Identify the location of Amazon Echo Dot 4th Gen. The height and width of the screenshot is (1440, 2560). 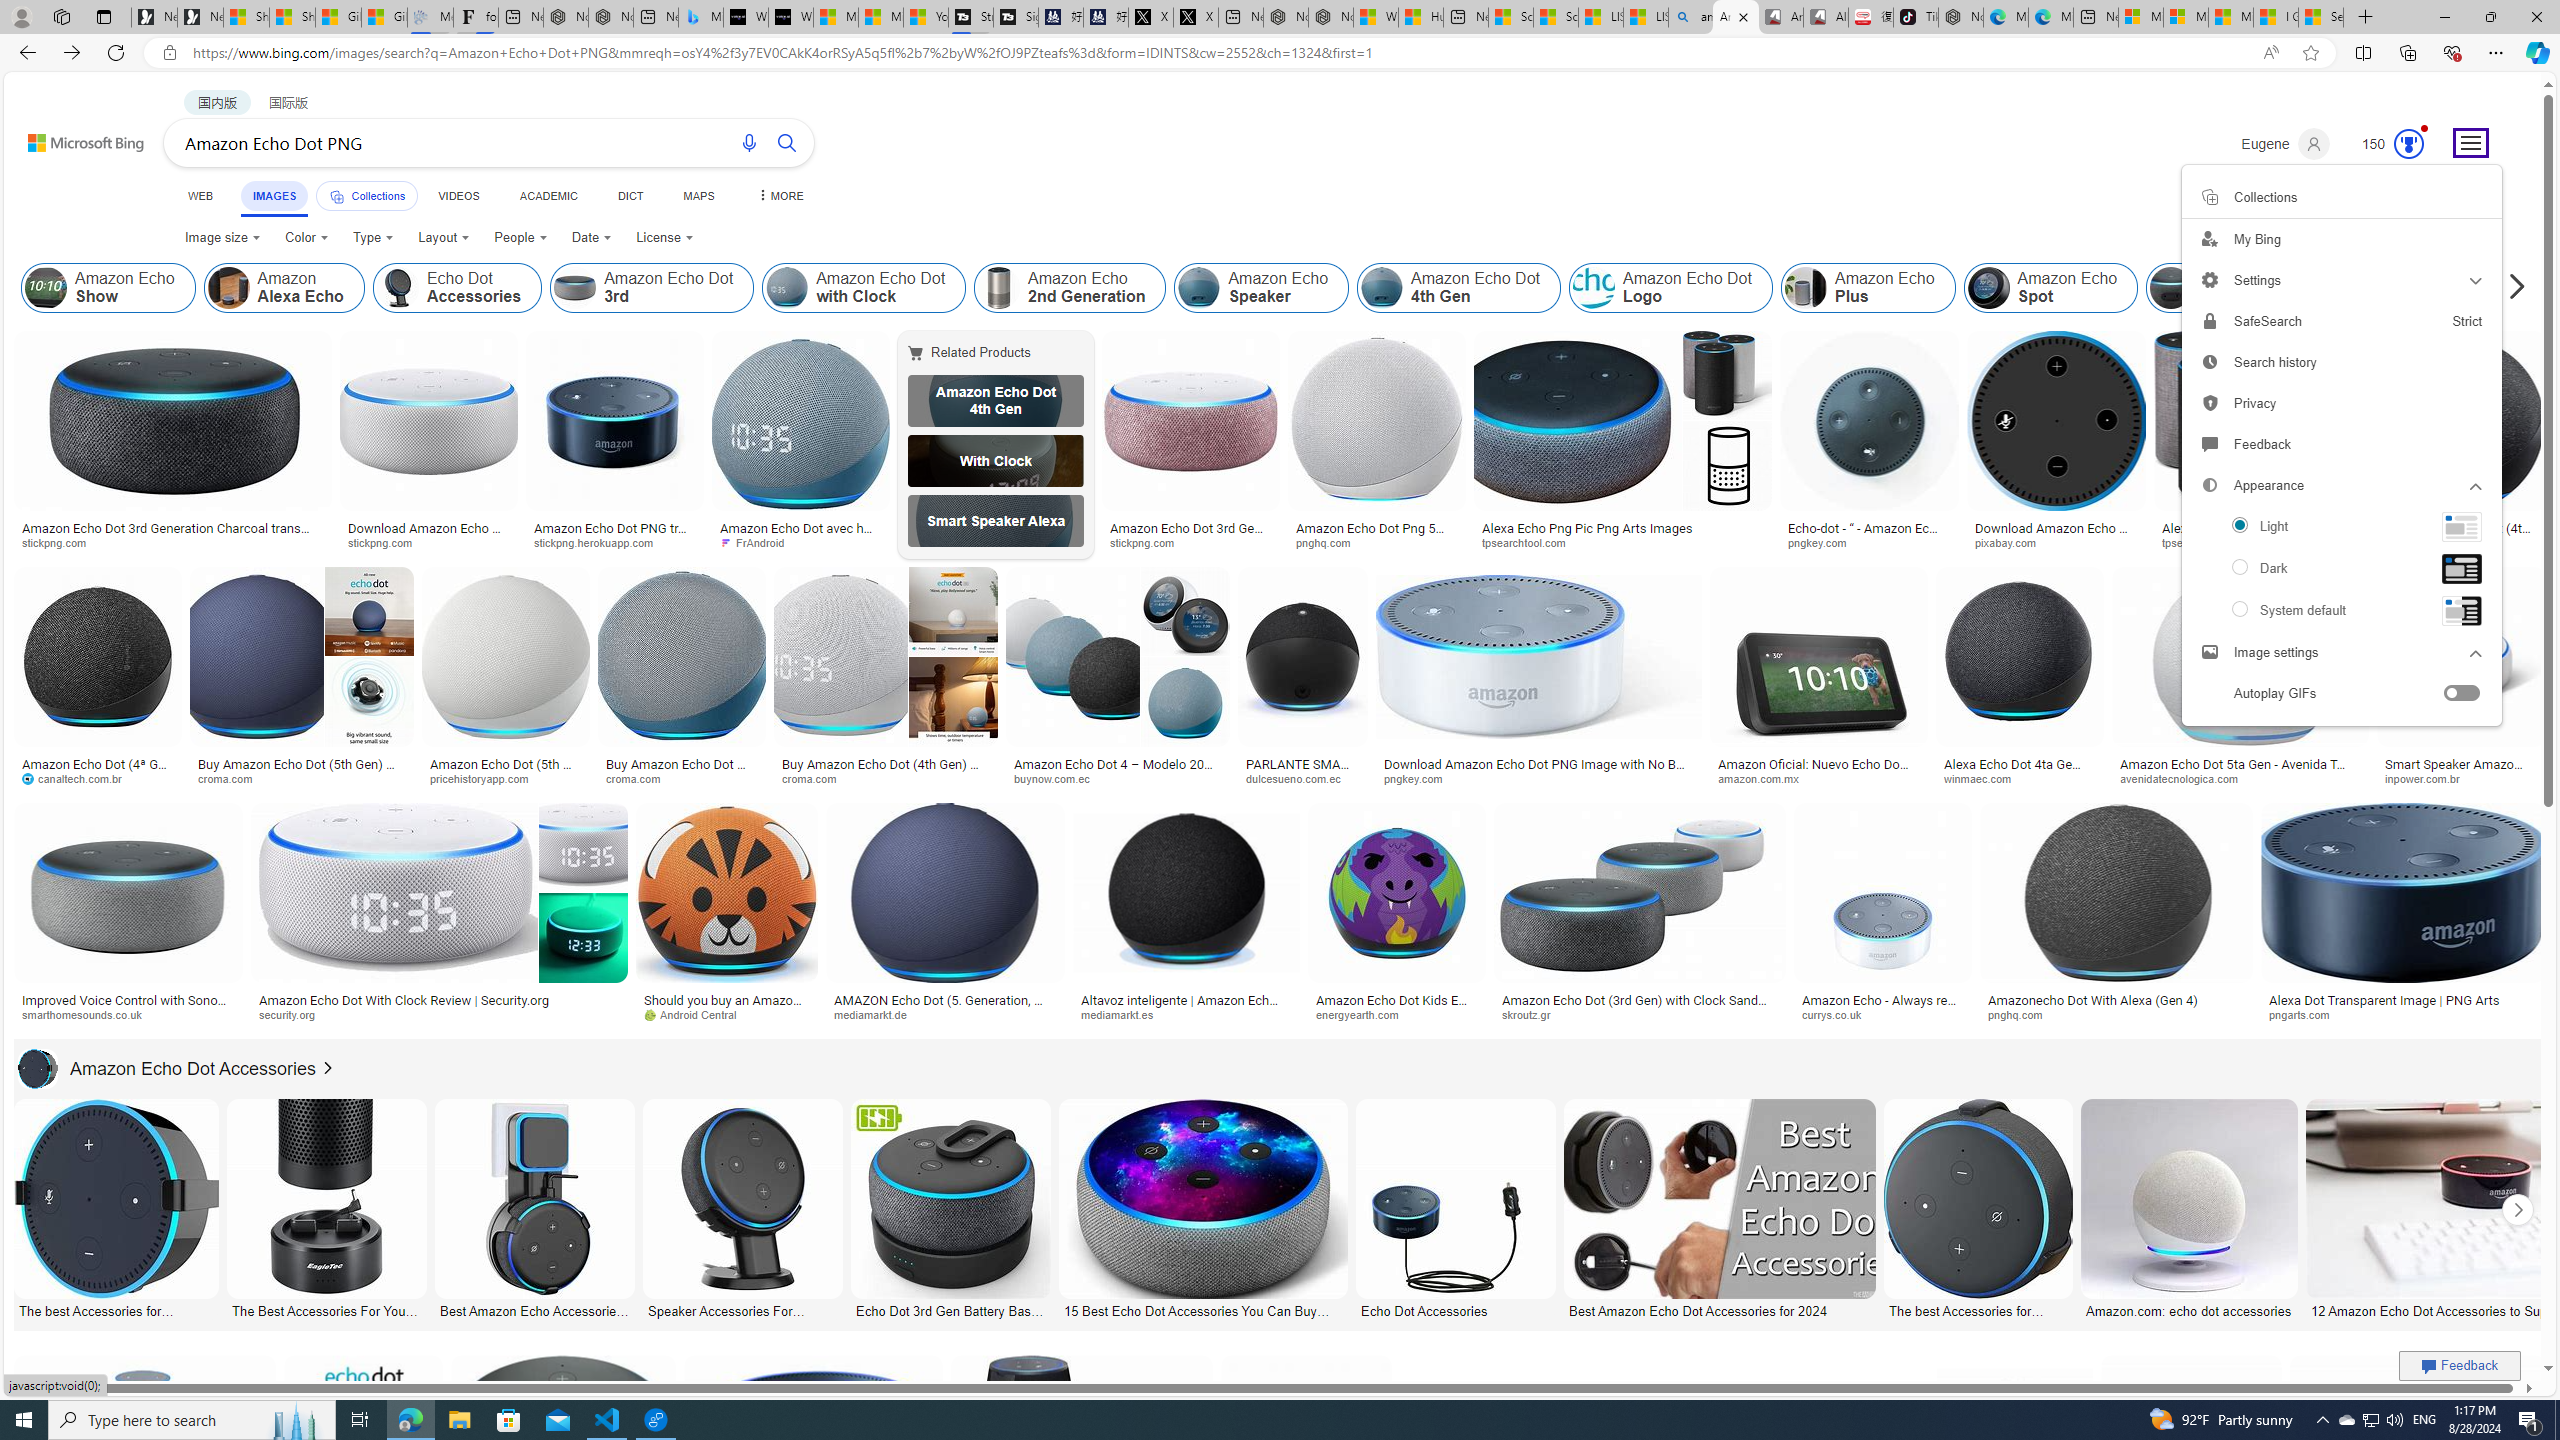
(995, 400).